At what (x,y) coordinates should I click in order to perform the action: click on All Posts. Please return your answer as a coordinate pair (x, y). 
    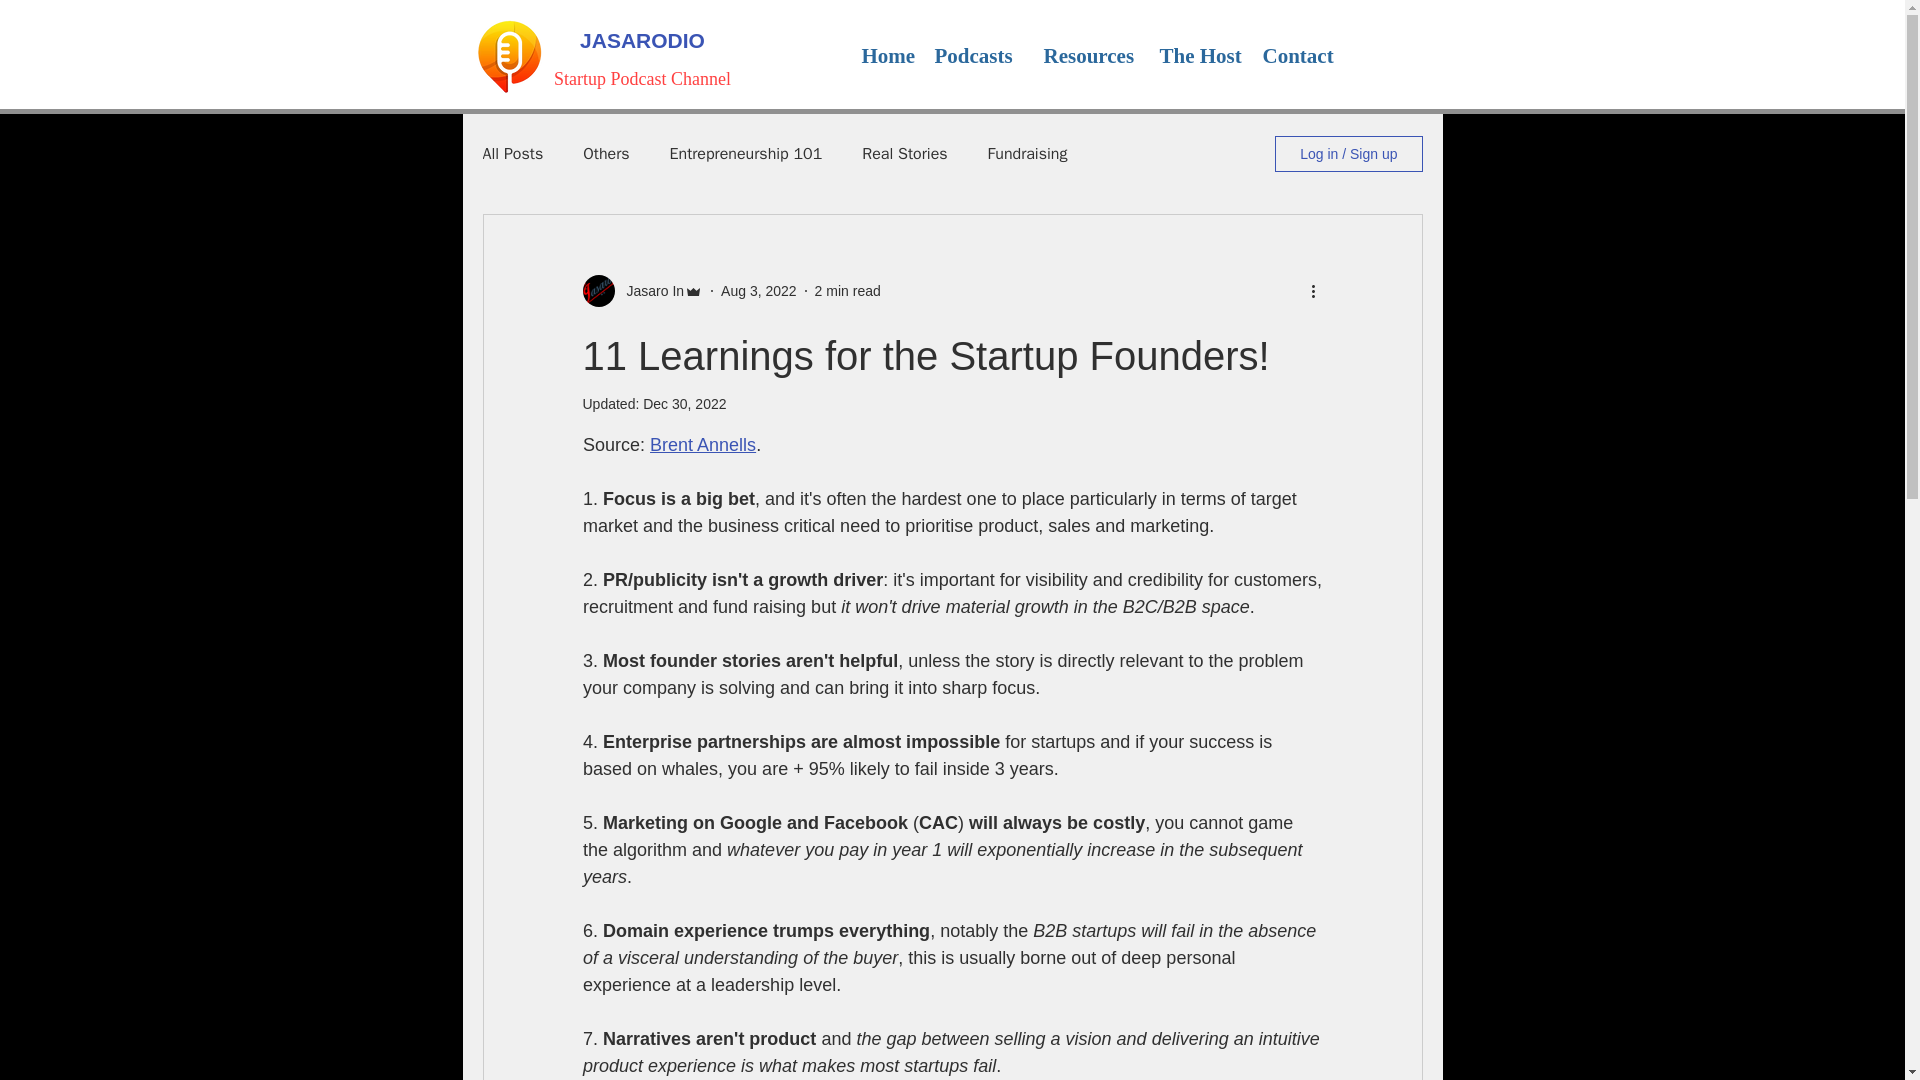
    Looking at the image, I should click on (512, 154).